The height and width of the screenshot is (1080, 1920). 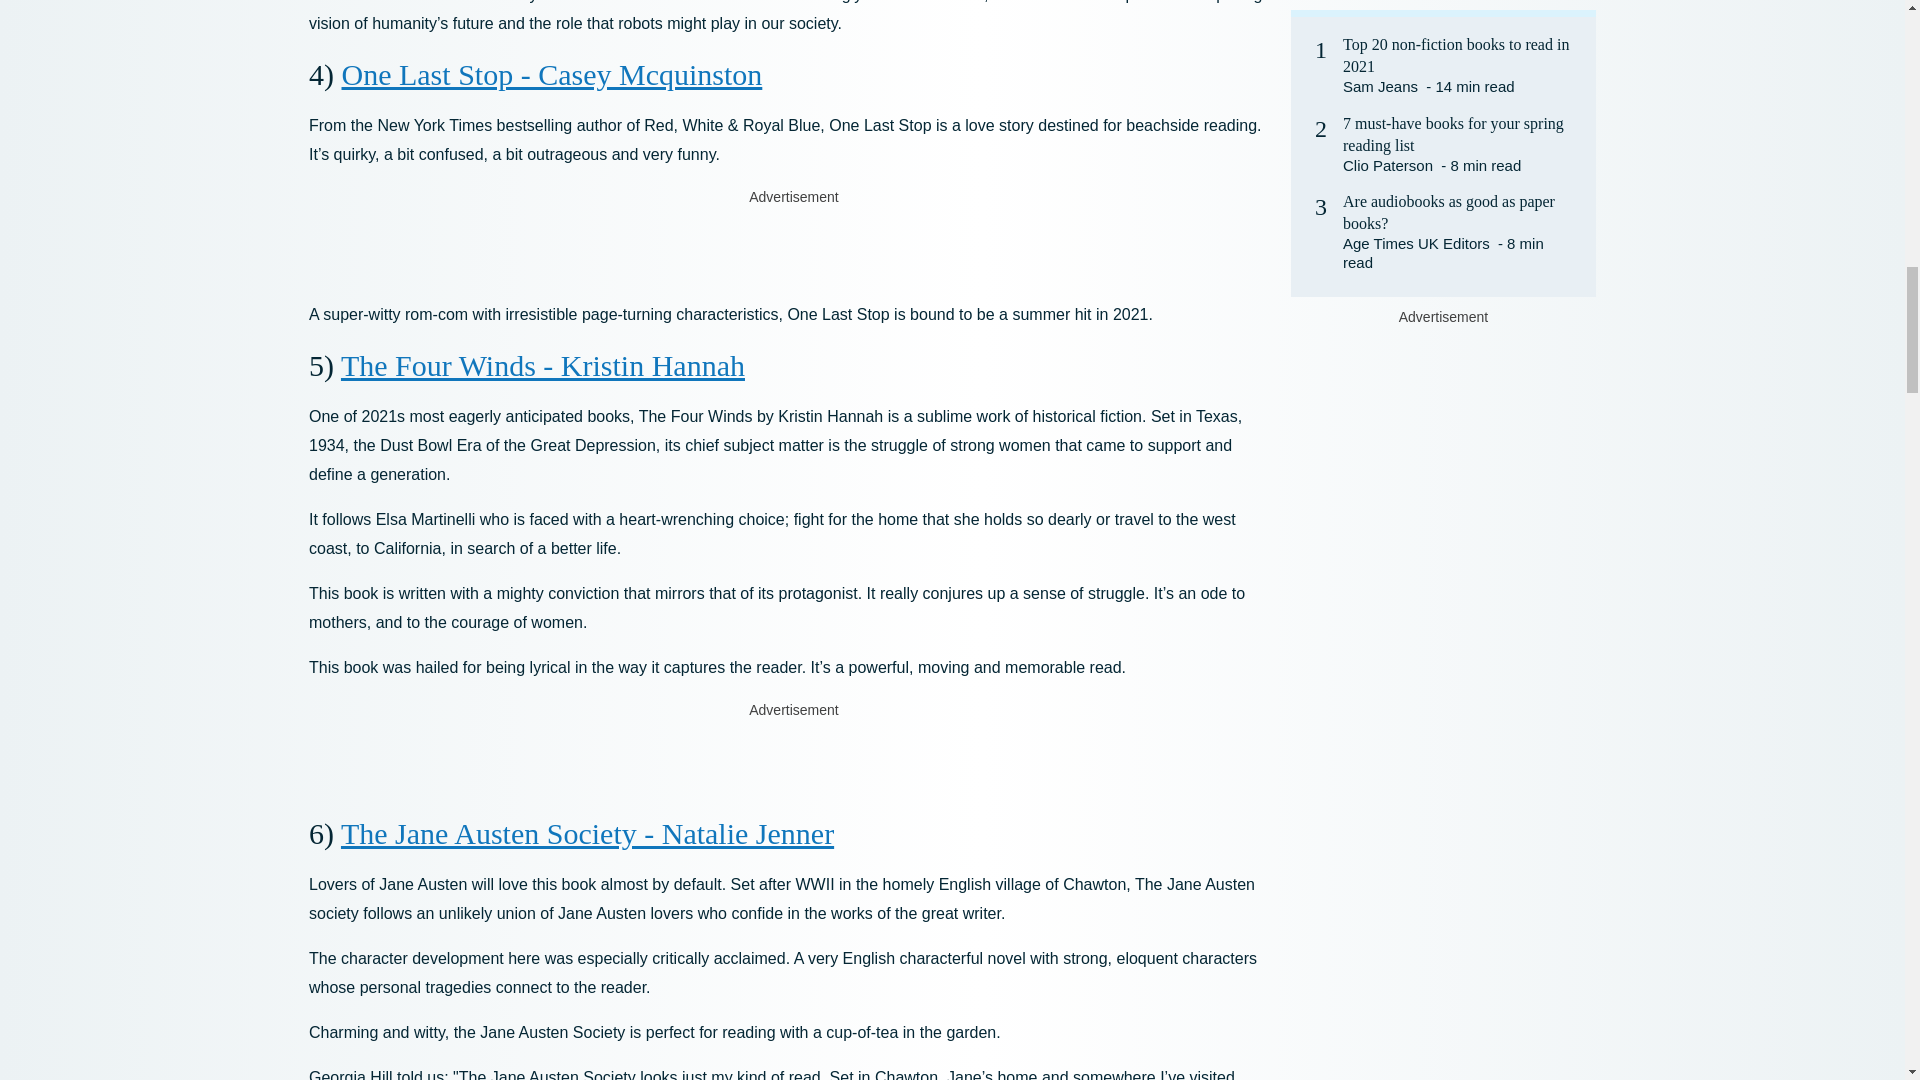 I want to click on The Jane Austen Society - Natalie Jenner, so click(x=587, y=832).